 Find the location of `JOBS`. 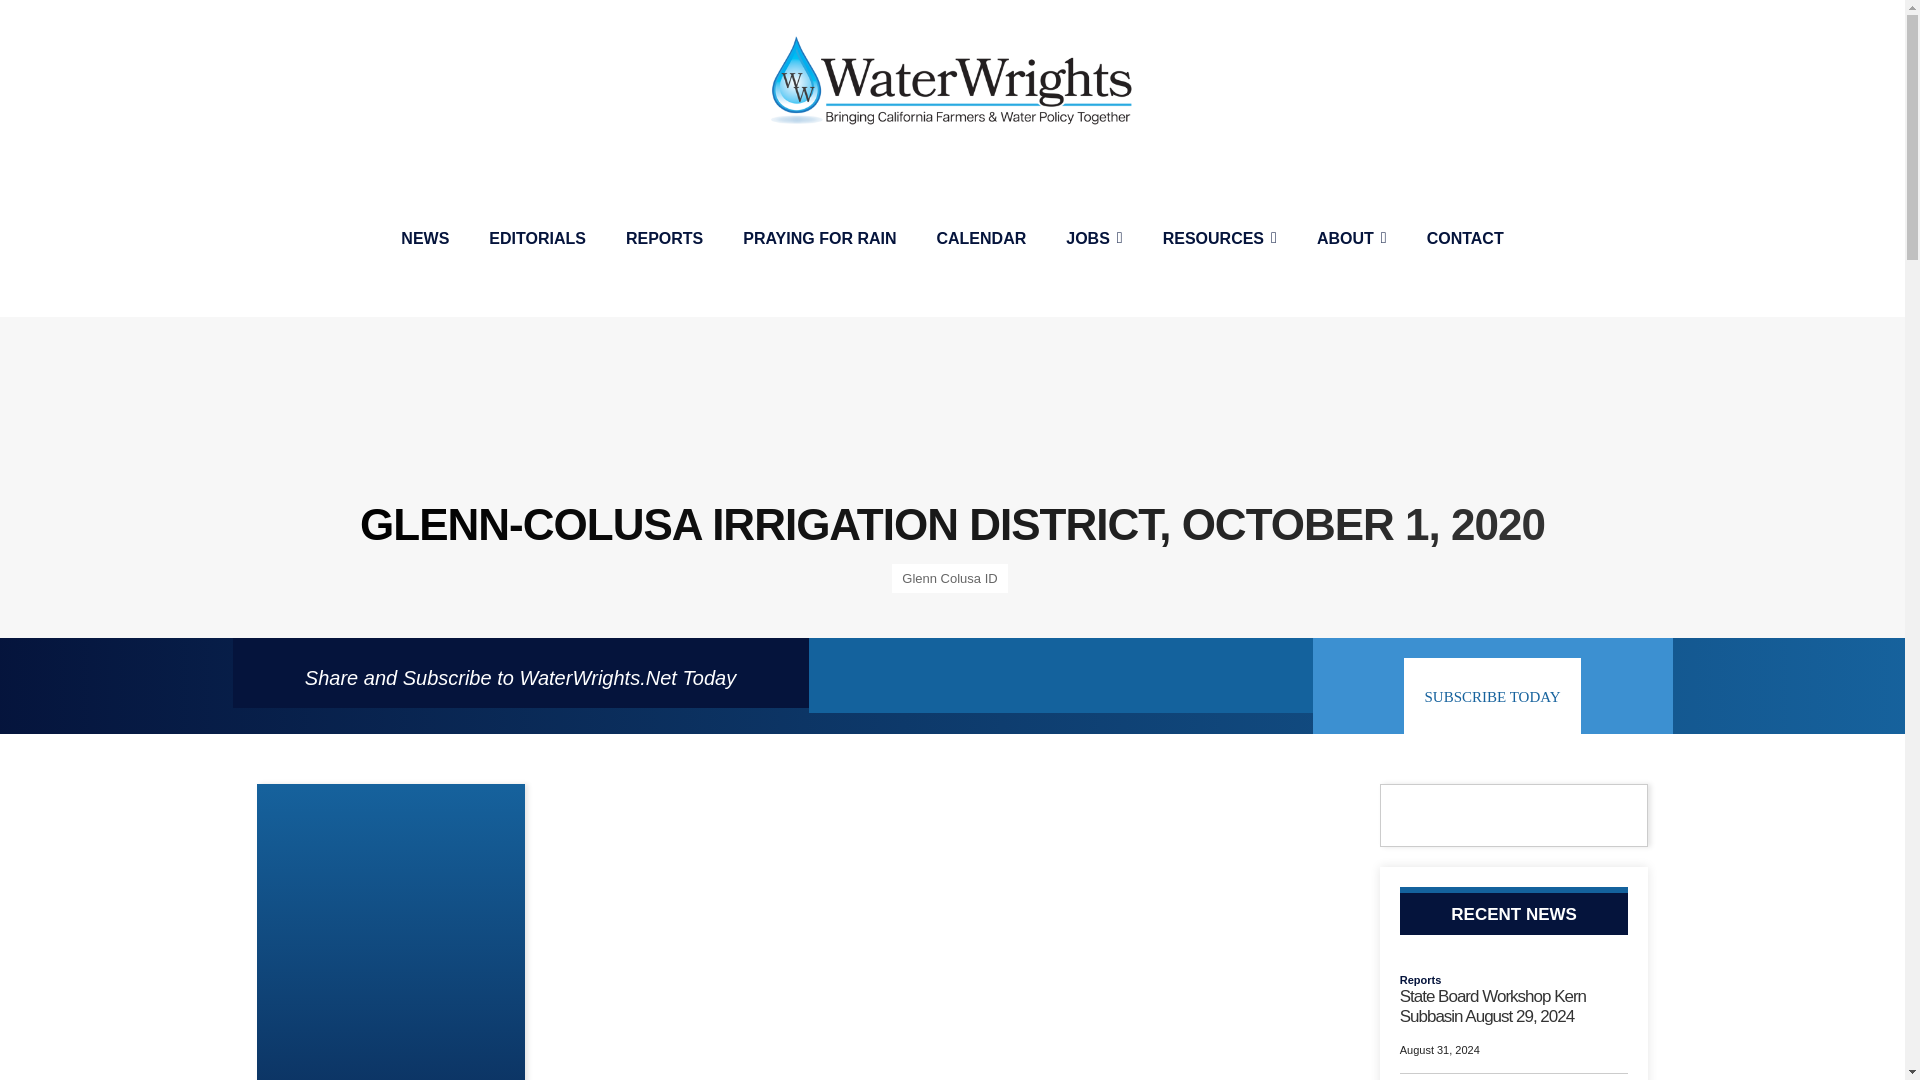

JOBS is located at coordinates (1094, 238).